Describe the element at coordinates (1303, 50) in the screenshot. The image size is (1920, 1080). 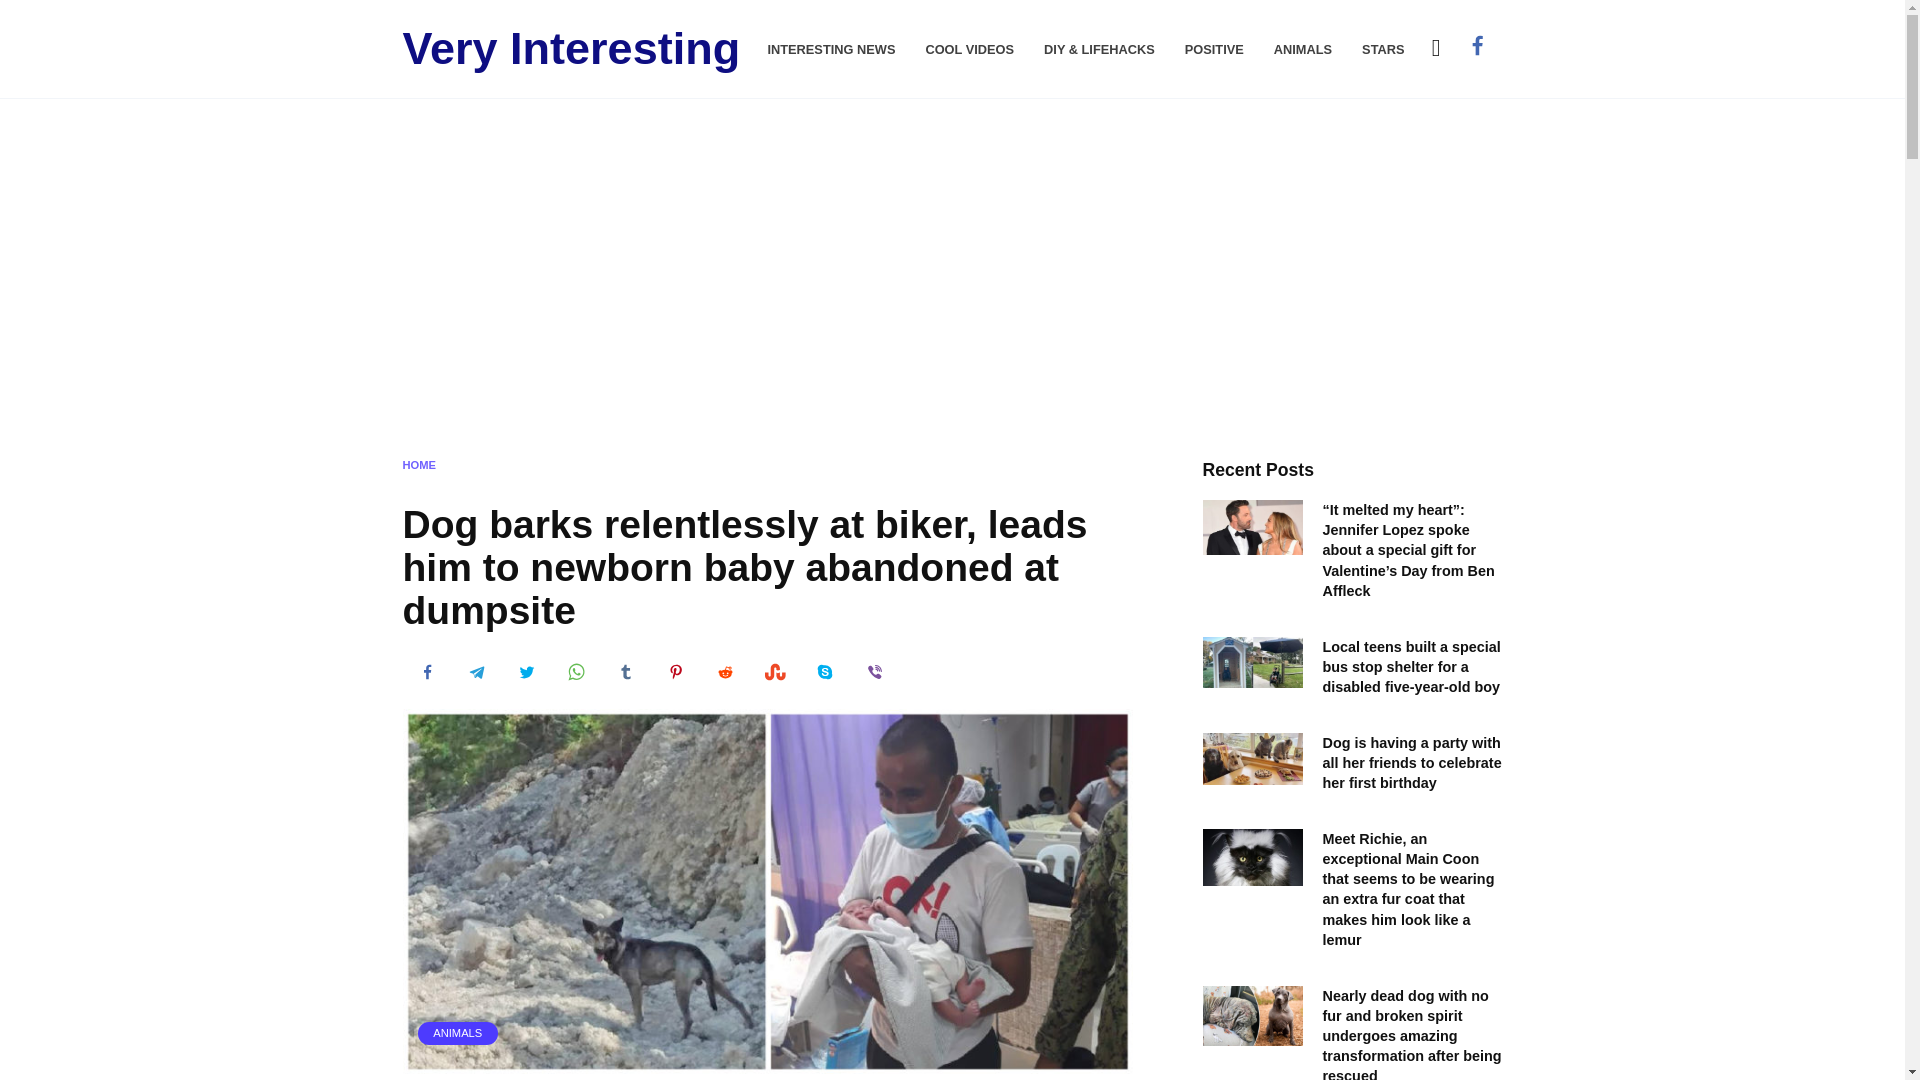
I see `ANIMALS` at that location.